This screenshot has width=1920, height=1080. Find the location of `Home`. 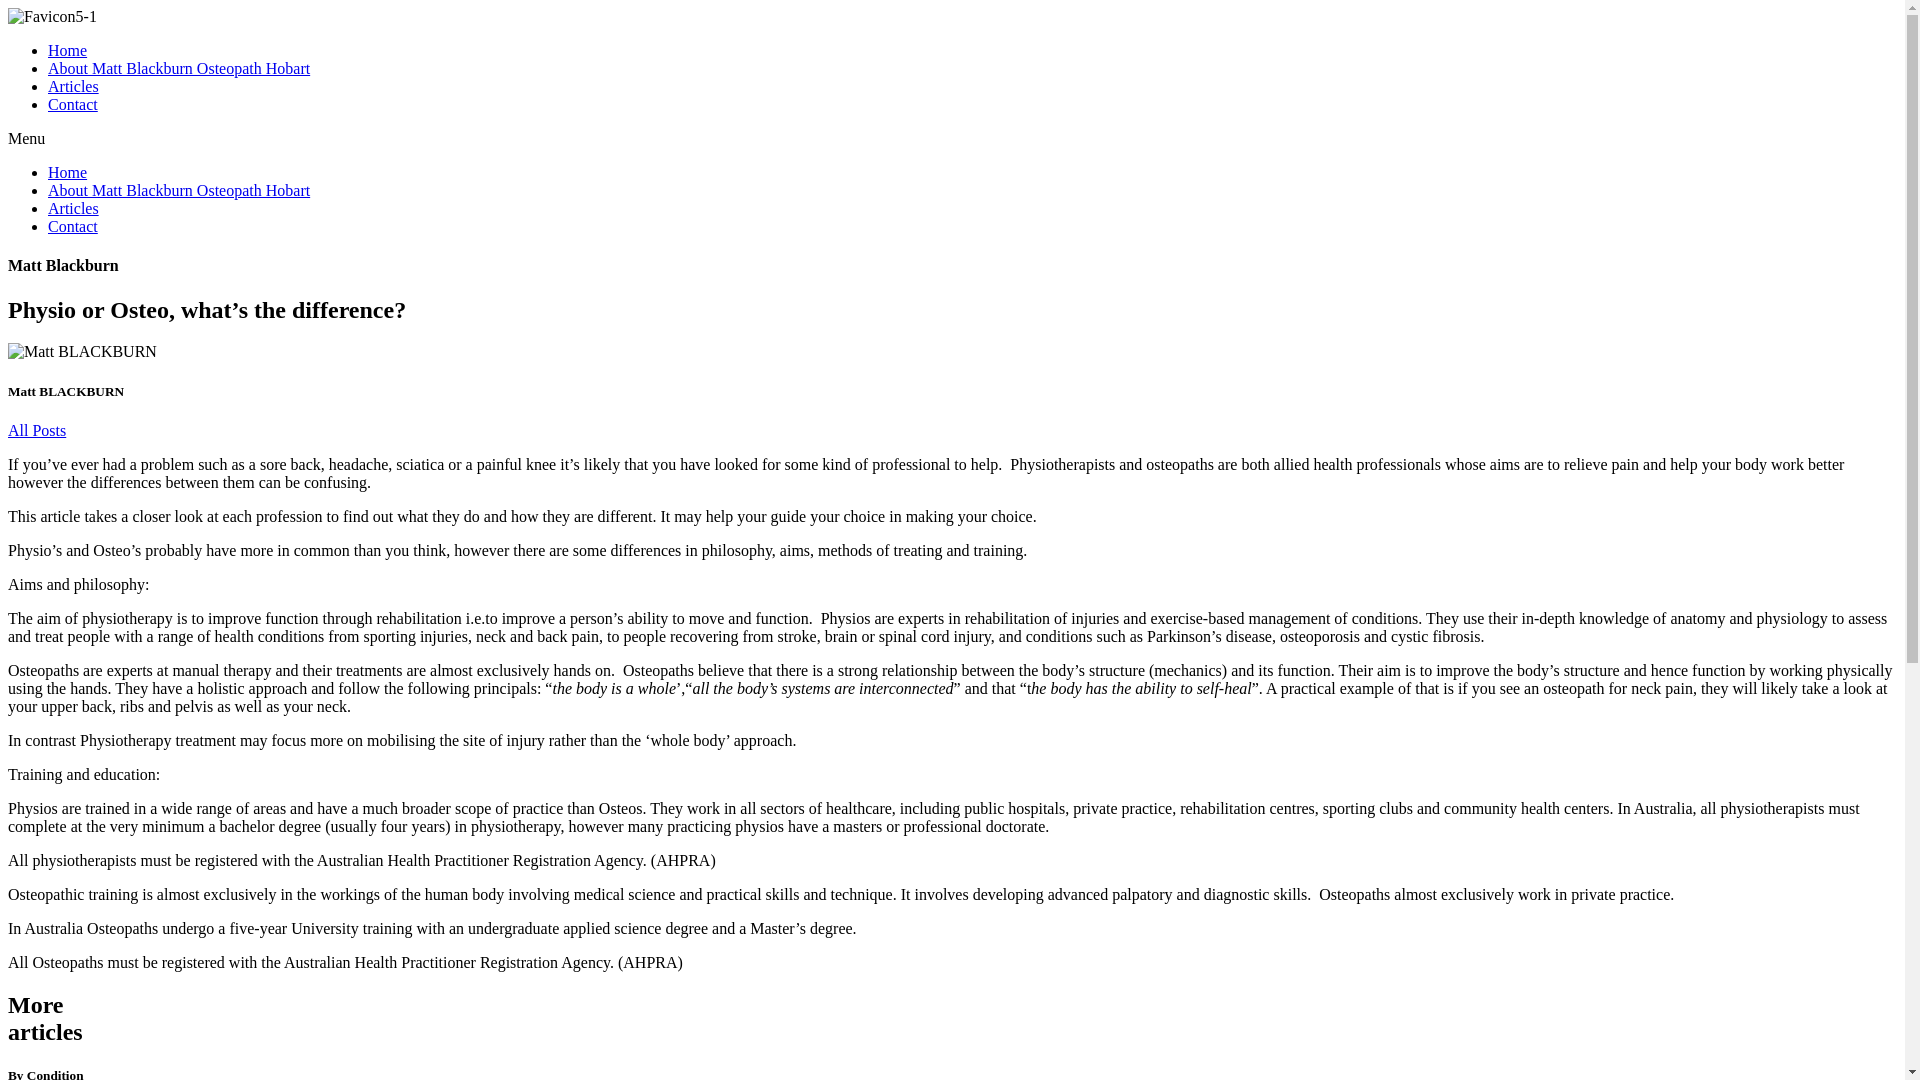

Home is located at coordinates (68, 50).